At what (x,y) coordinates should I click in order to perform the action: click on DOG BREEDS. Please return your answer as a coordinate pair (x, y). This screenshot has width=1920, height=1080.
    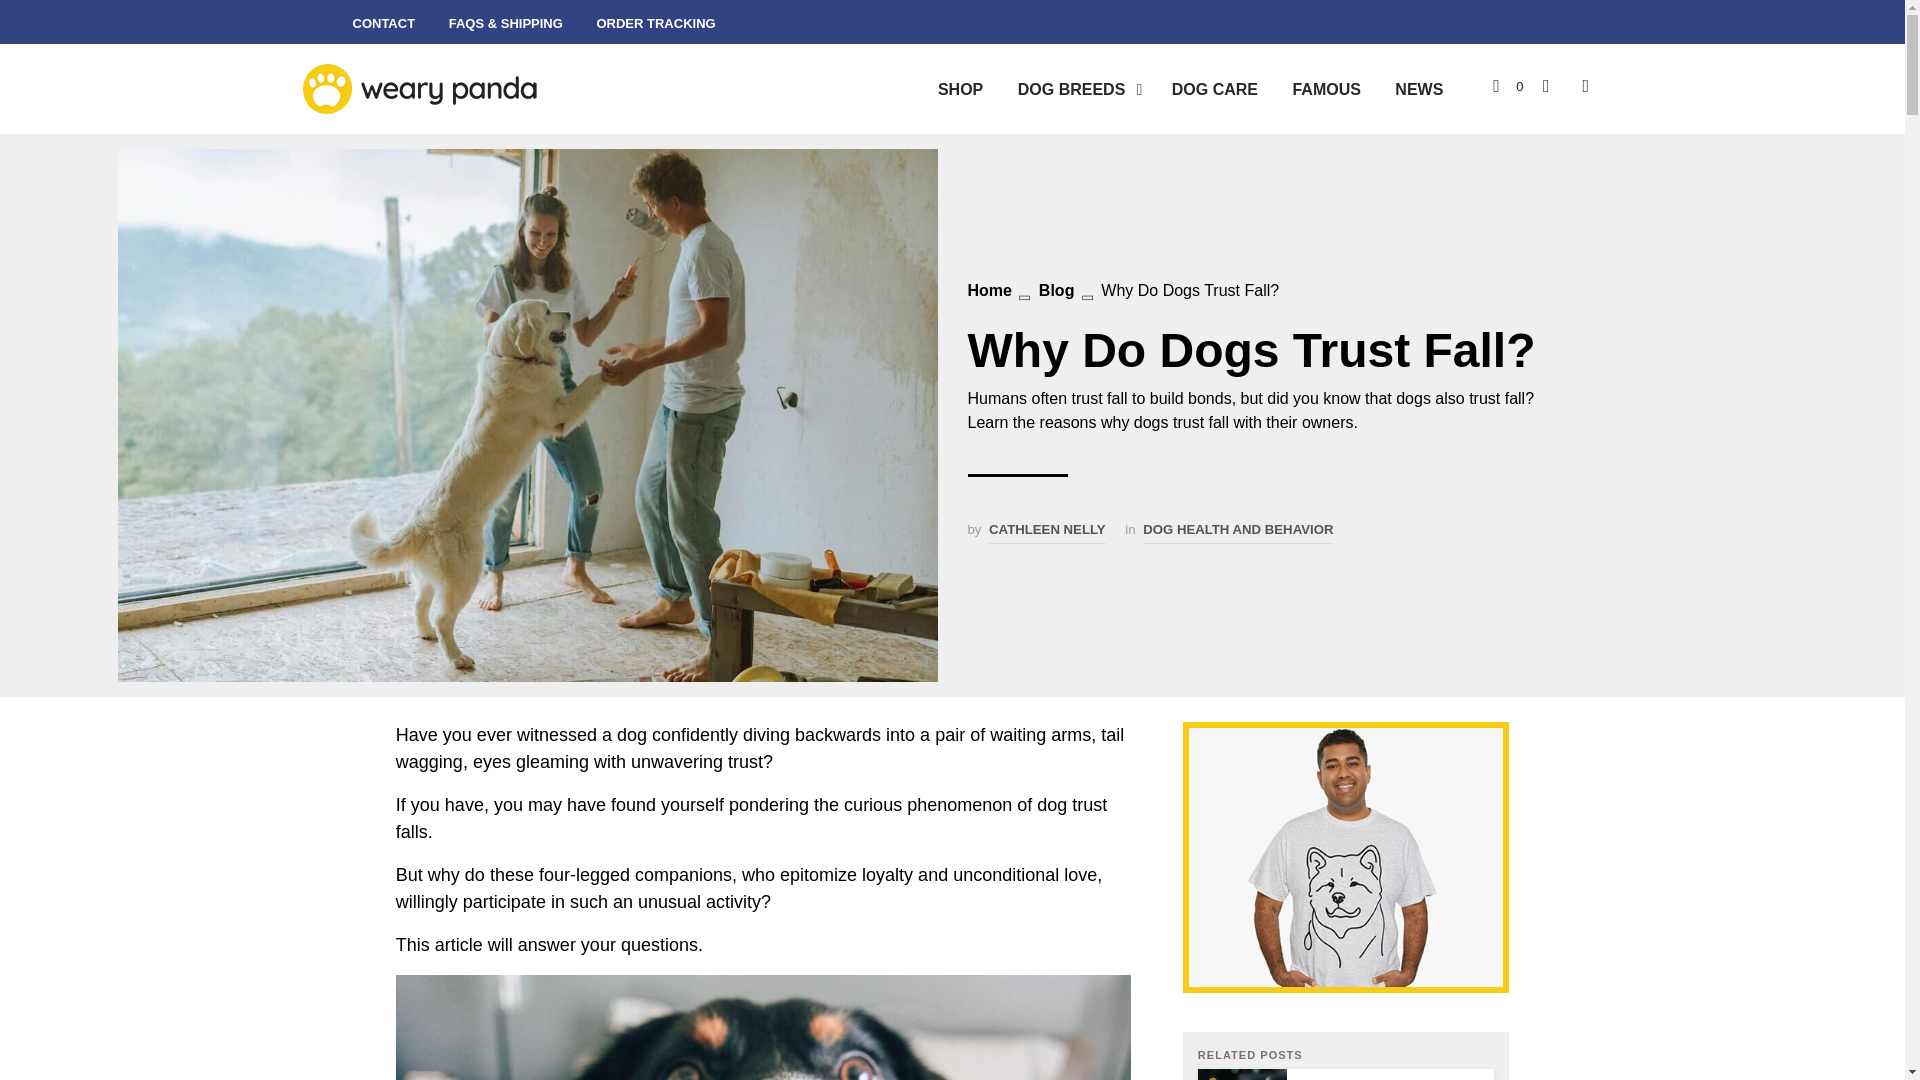
    Looking at the image, I should click on (1071, 89).